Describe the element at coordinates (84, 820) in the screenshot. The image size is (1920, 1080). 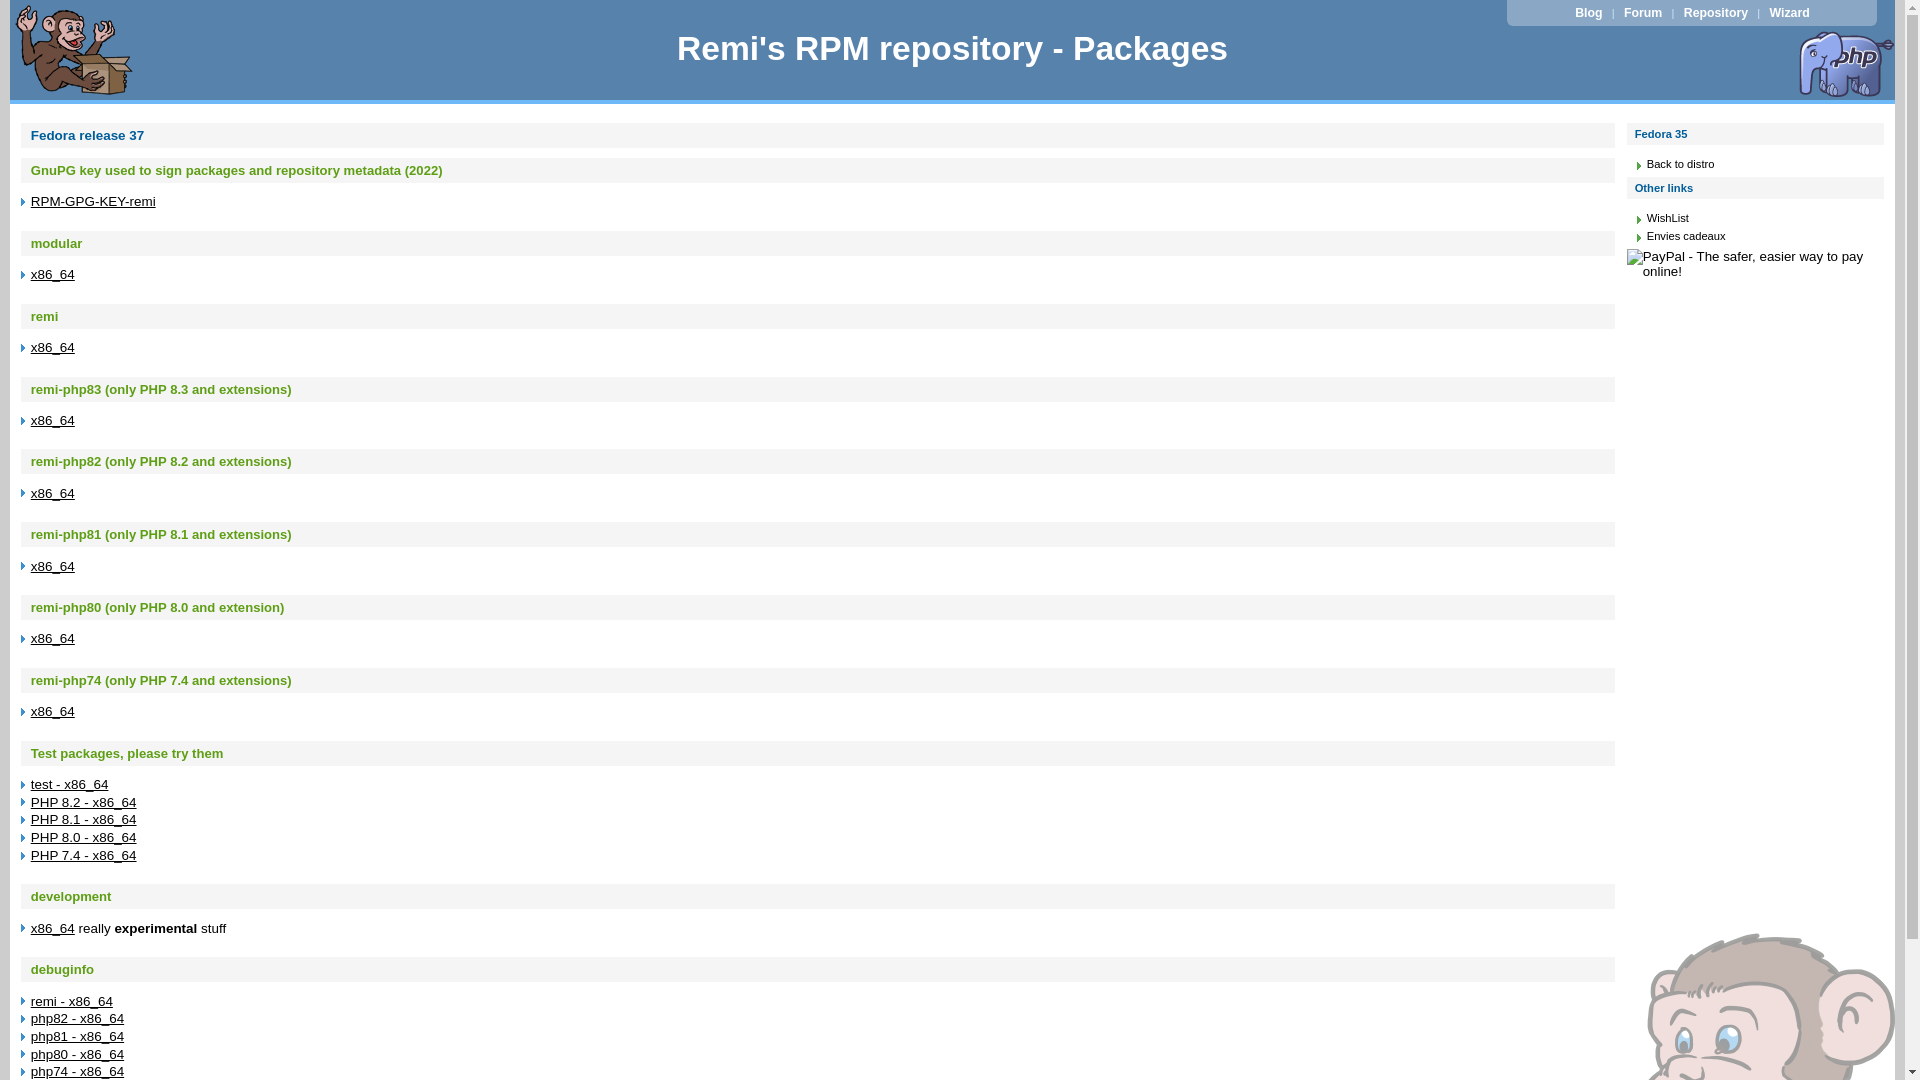
I see `PHP 8.1 - x86_64` at that location.